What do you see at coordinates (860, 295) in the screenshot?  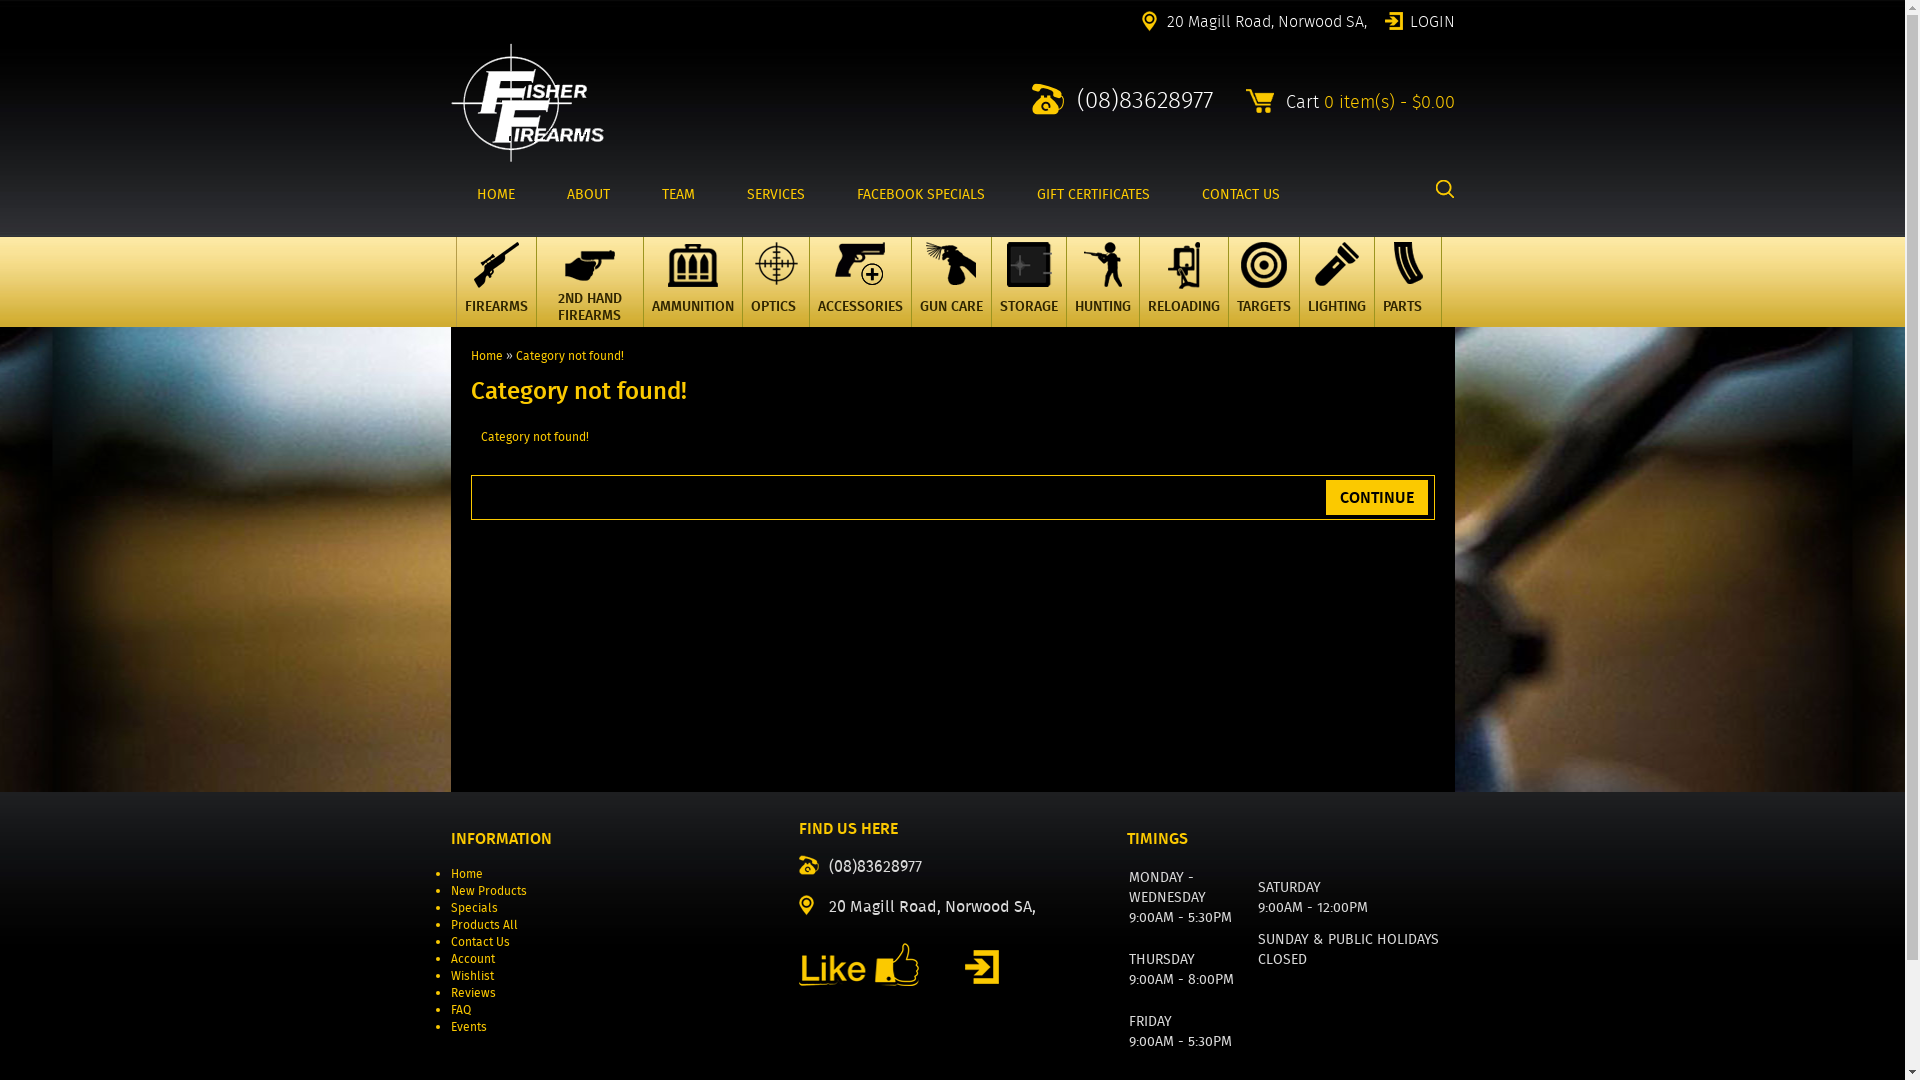 I see `Accessories` at bounding box center [860, 295].